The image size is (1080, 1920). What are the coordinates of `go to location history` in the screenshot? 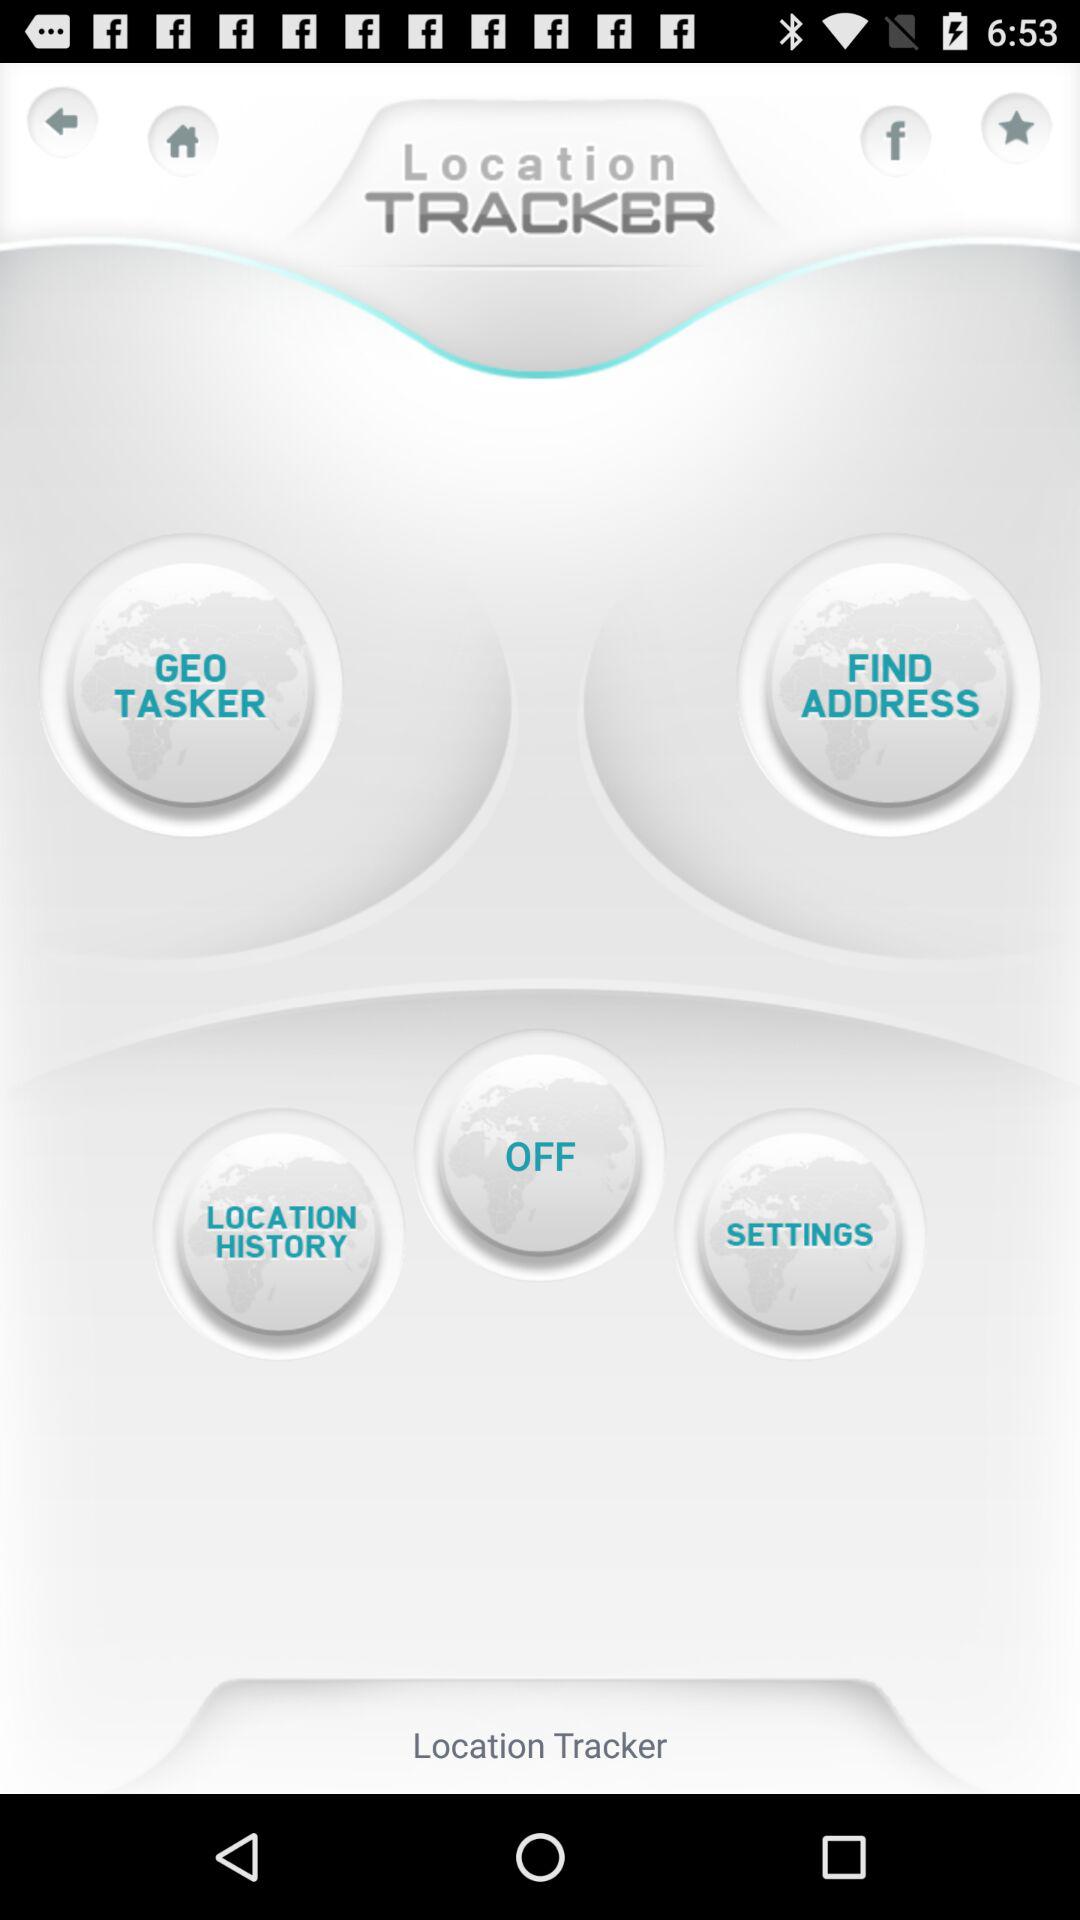 It's located at (278, 1234).